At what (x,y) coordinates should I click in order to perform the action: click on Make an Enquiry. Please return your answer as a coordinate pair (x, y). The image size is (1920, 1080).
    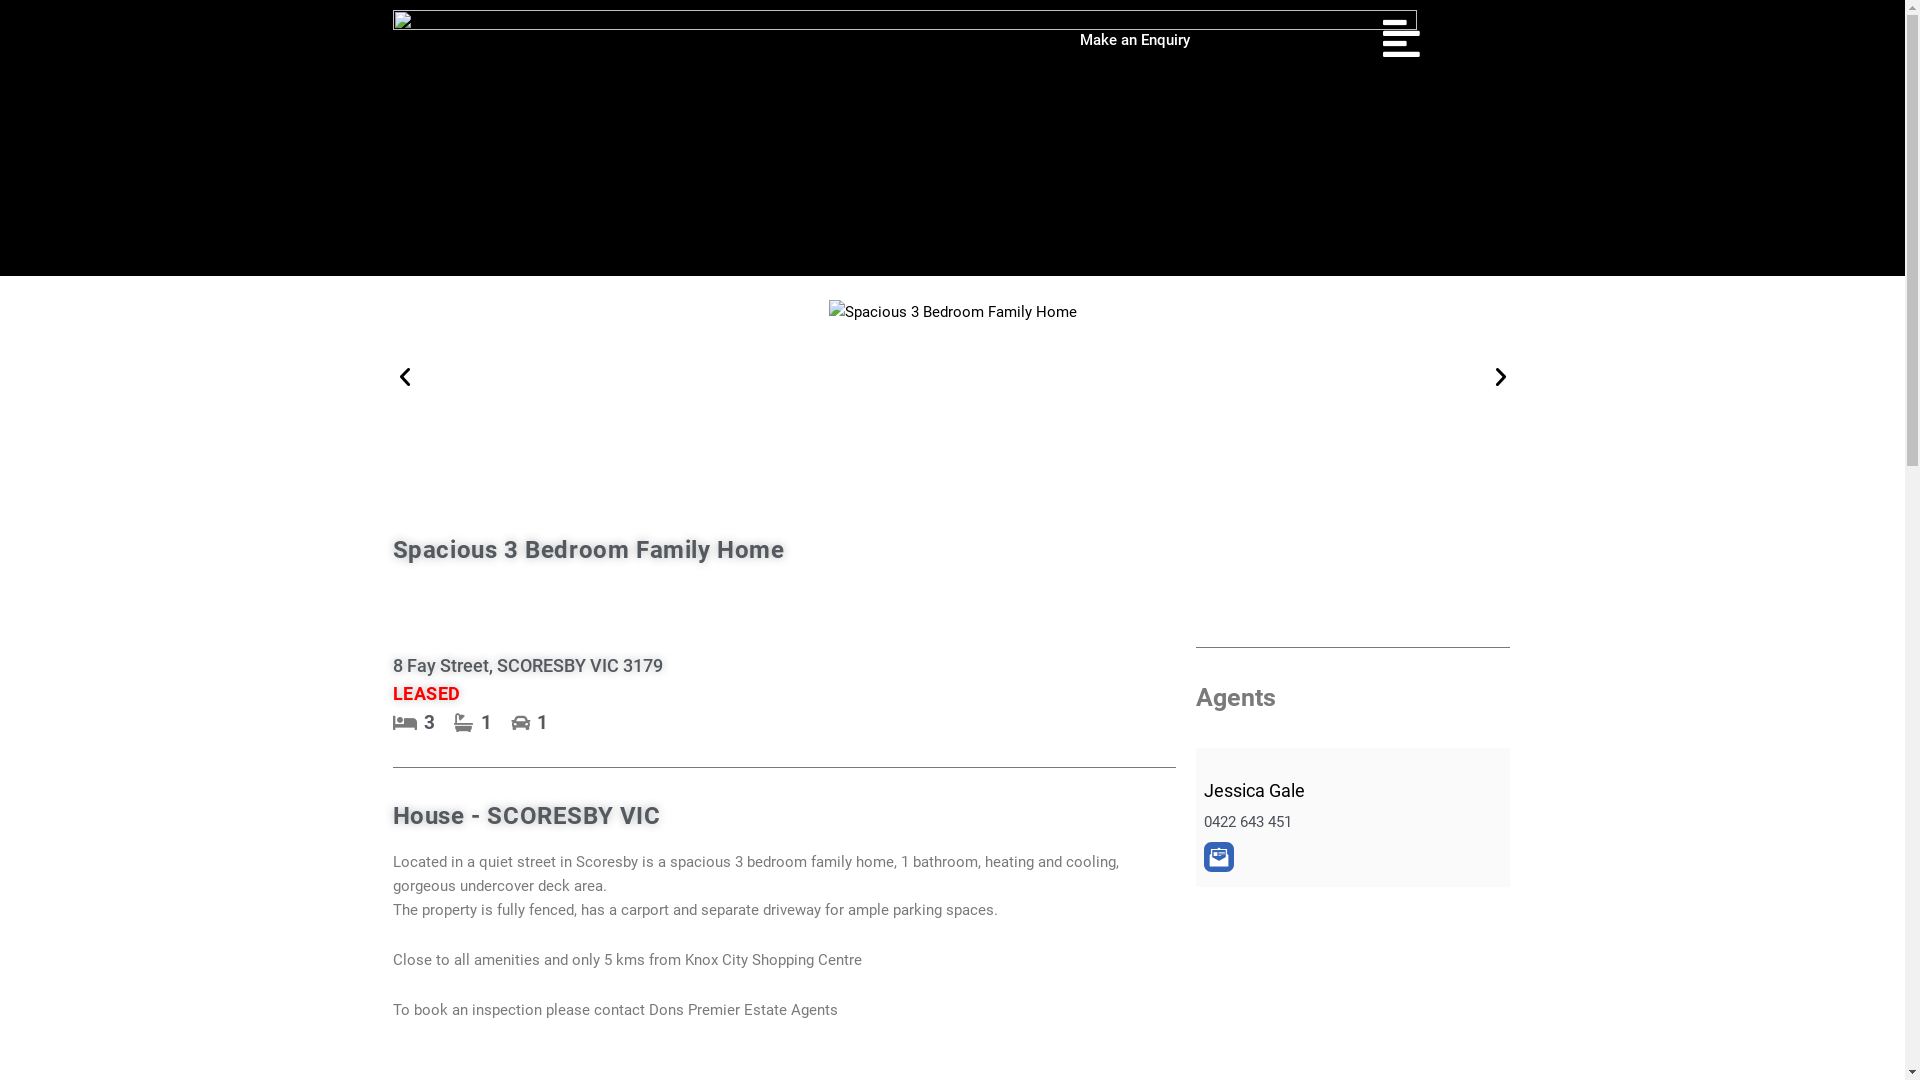
    Looking at the image, I should click on (1135, 40).